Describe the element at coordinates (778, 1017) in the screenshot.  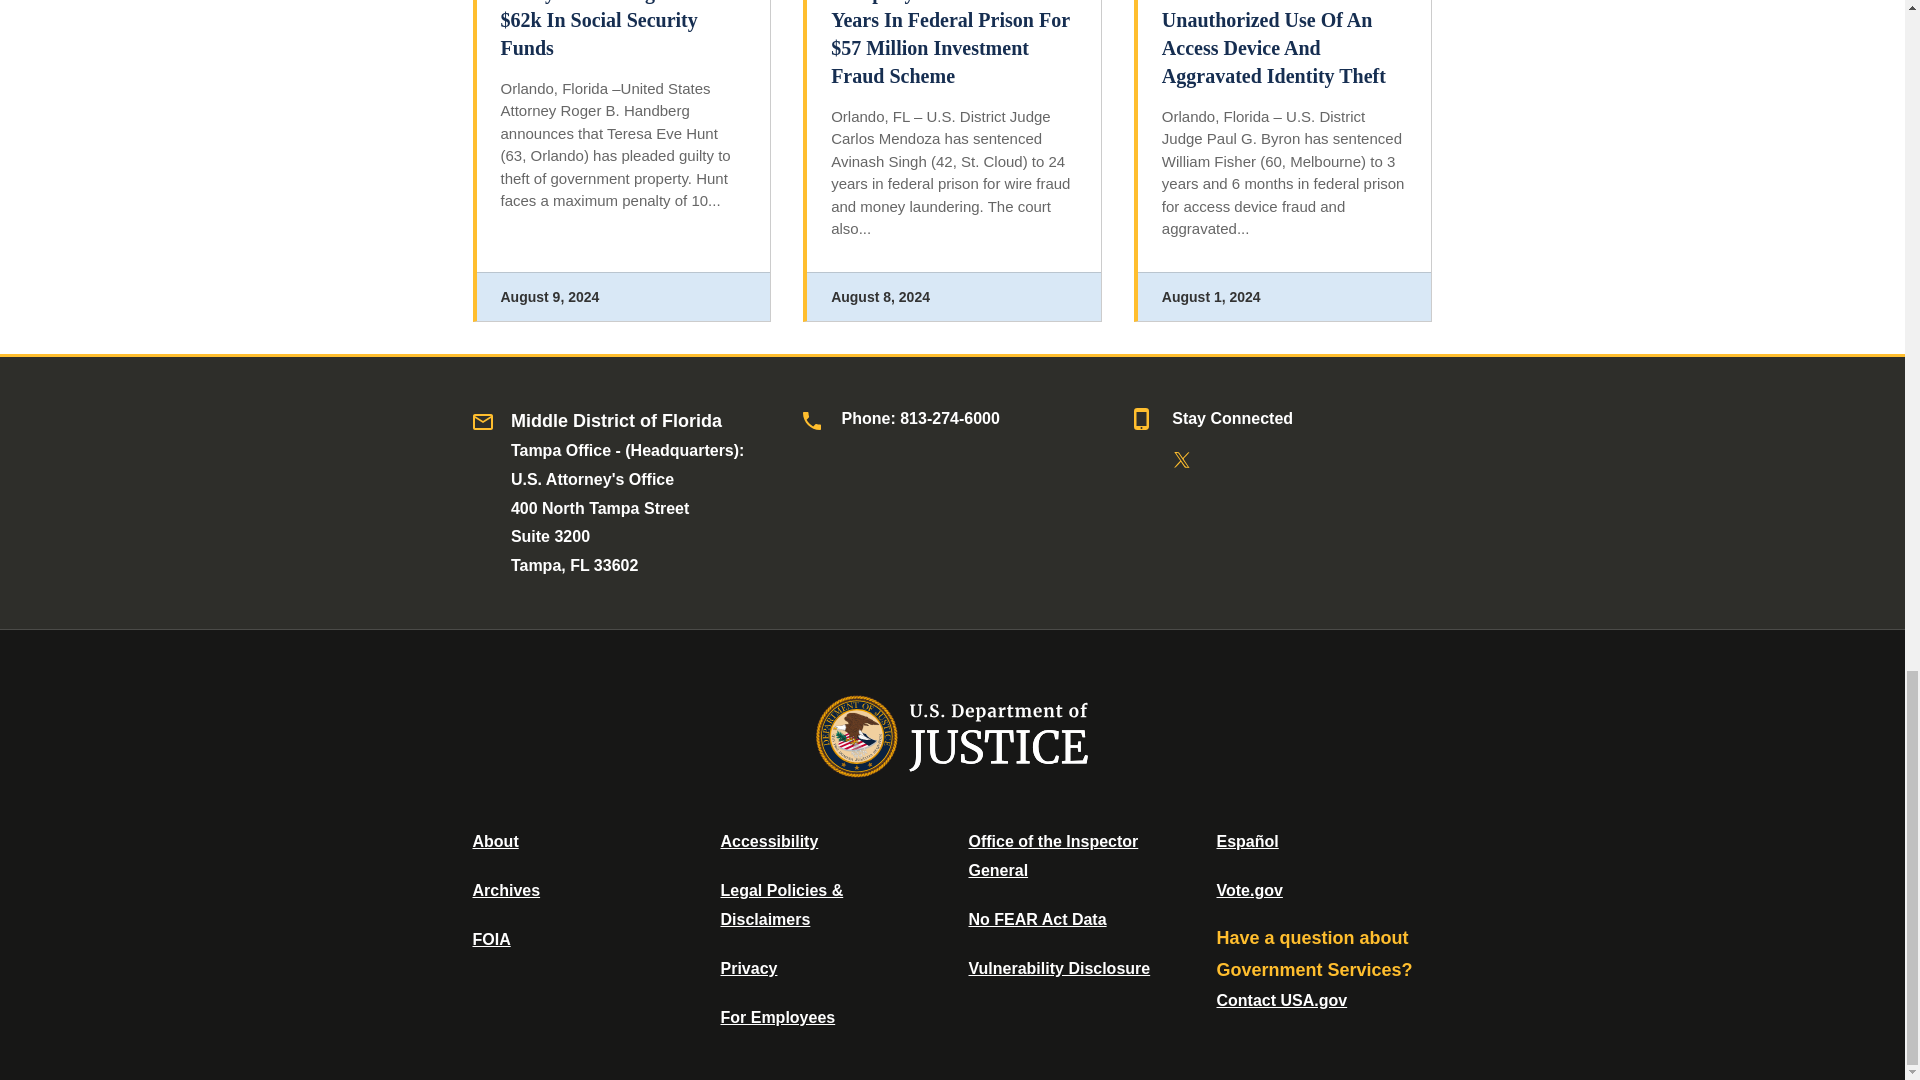
I see `For Employees` at that location.